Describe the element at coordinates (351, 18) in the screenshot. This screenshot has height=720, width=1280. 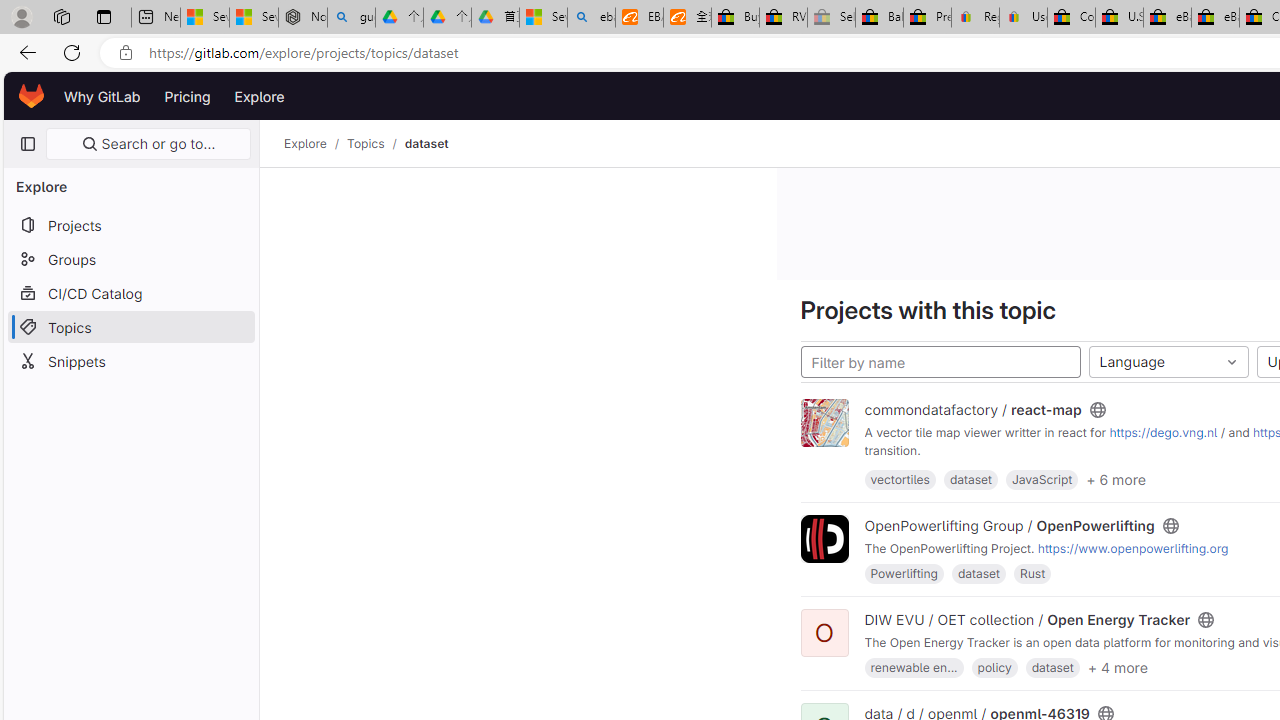
I see `guge yunpan - Search` at that location.